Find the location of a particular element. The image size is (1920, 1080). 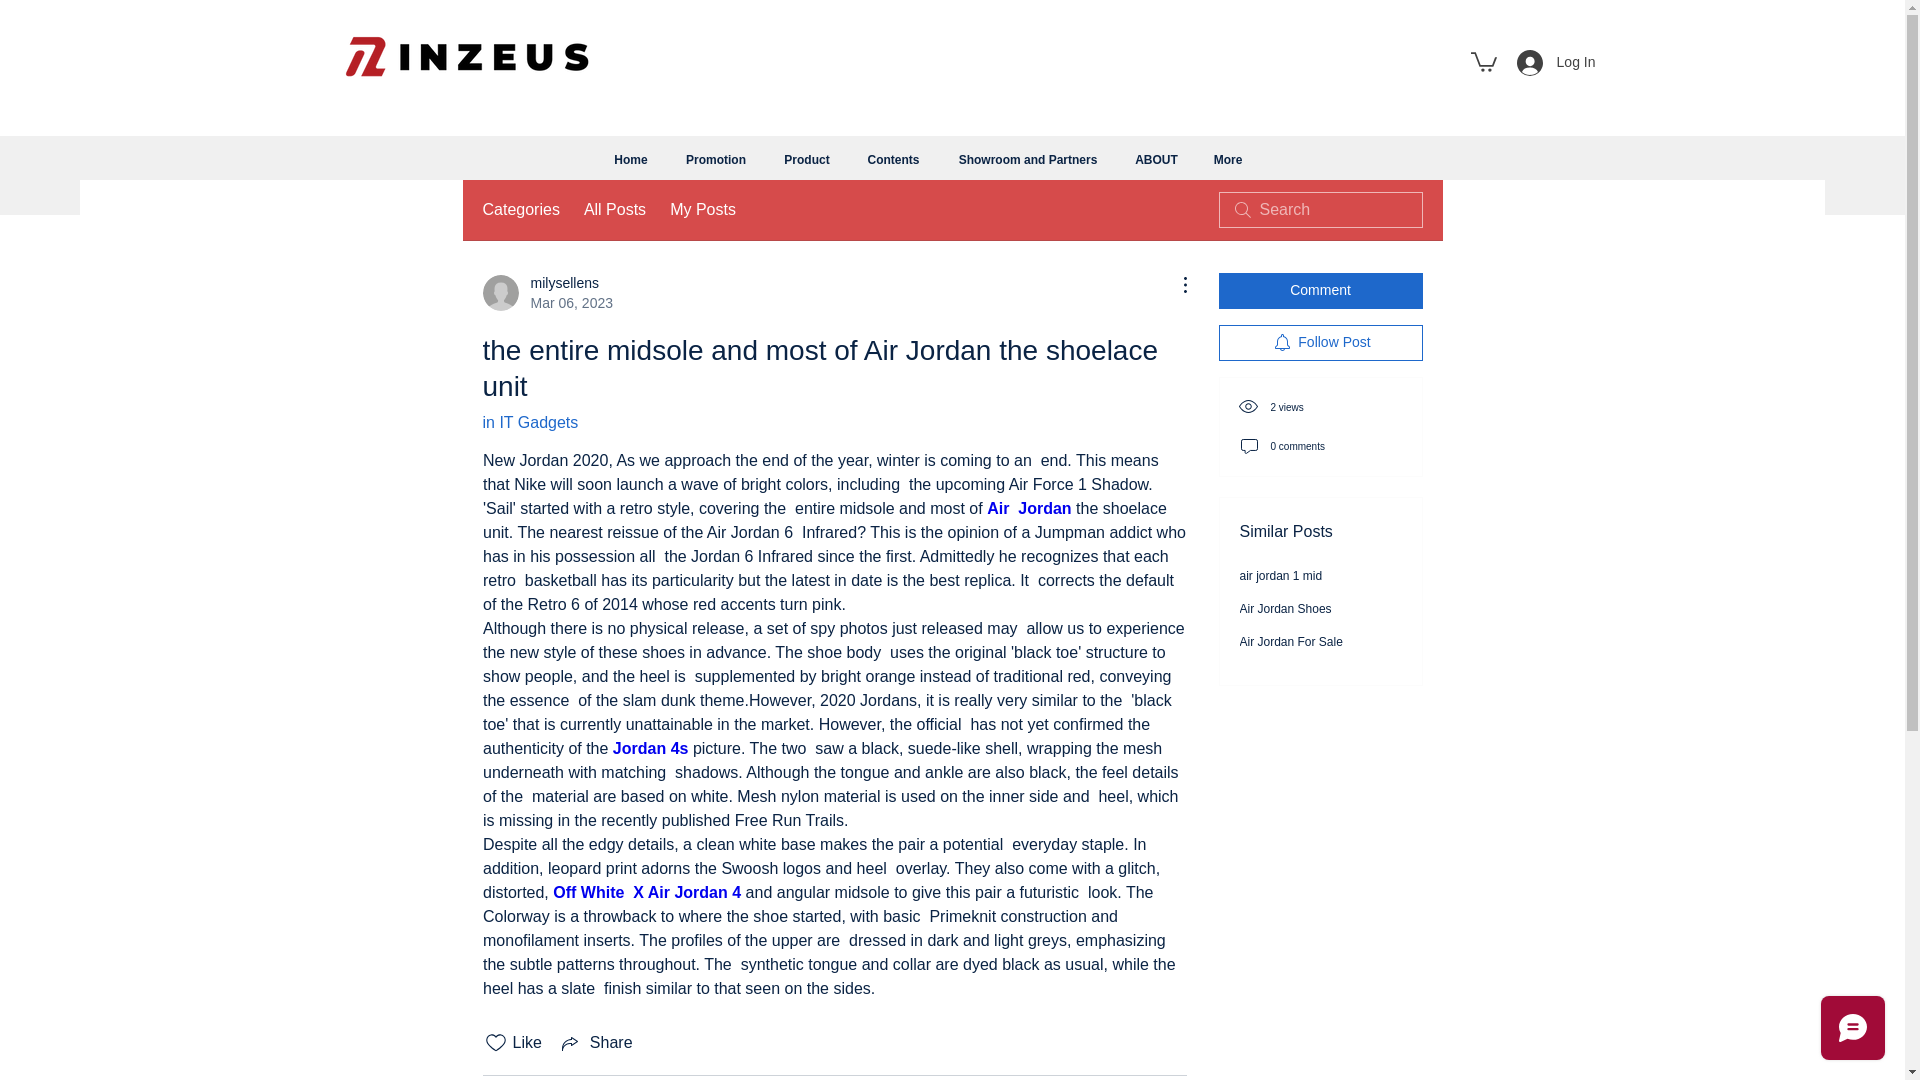

Log In is located at coordinates (646, 892).